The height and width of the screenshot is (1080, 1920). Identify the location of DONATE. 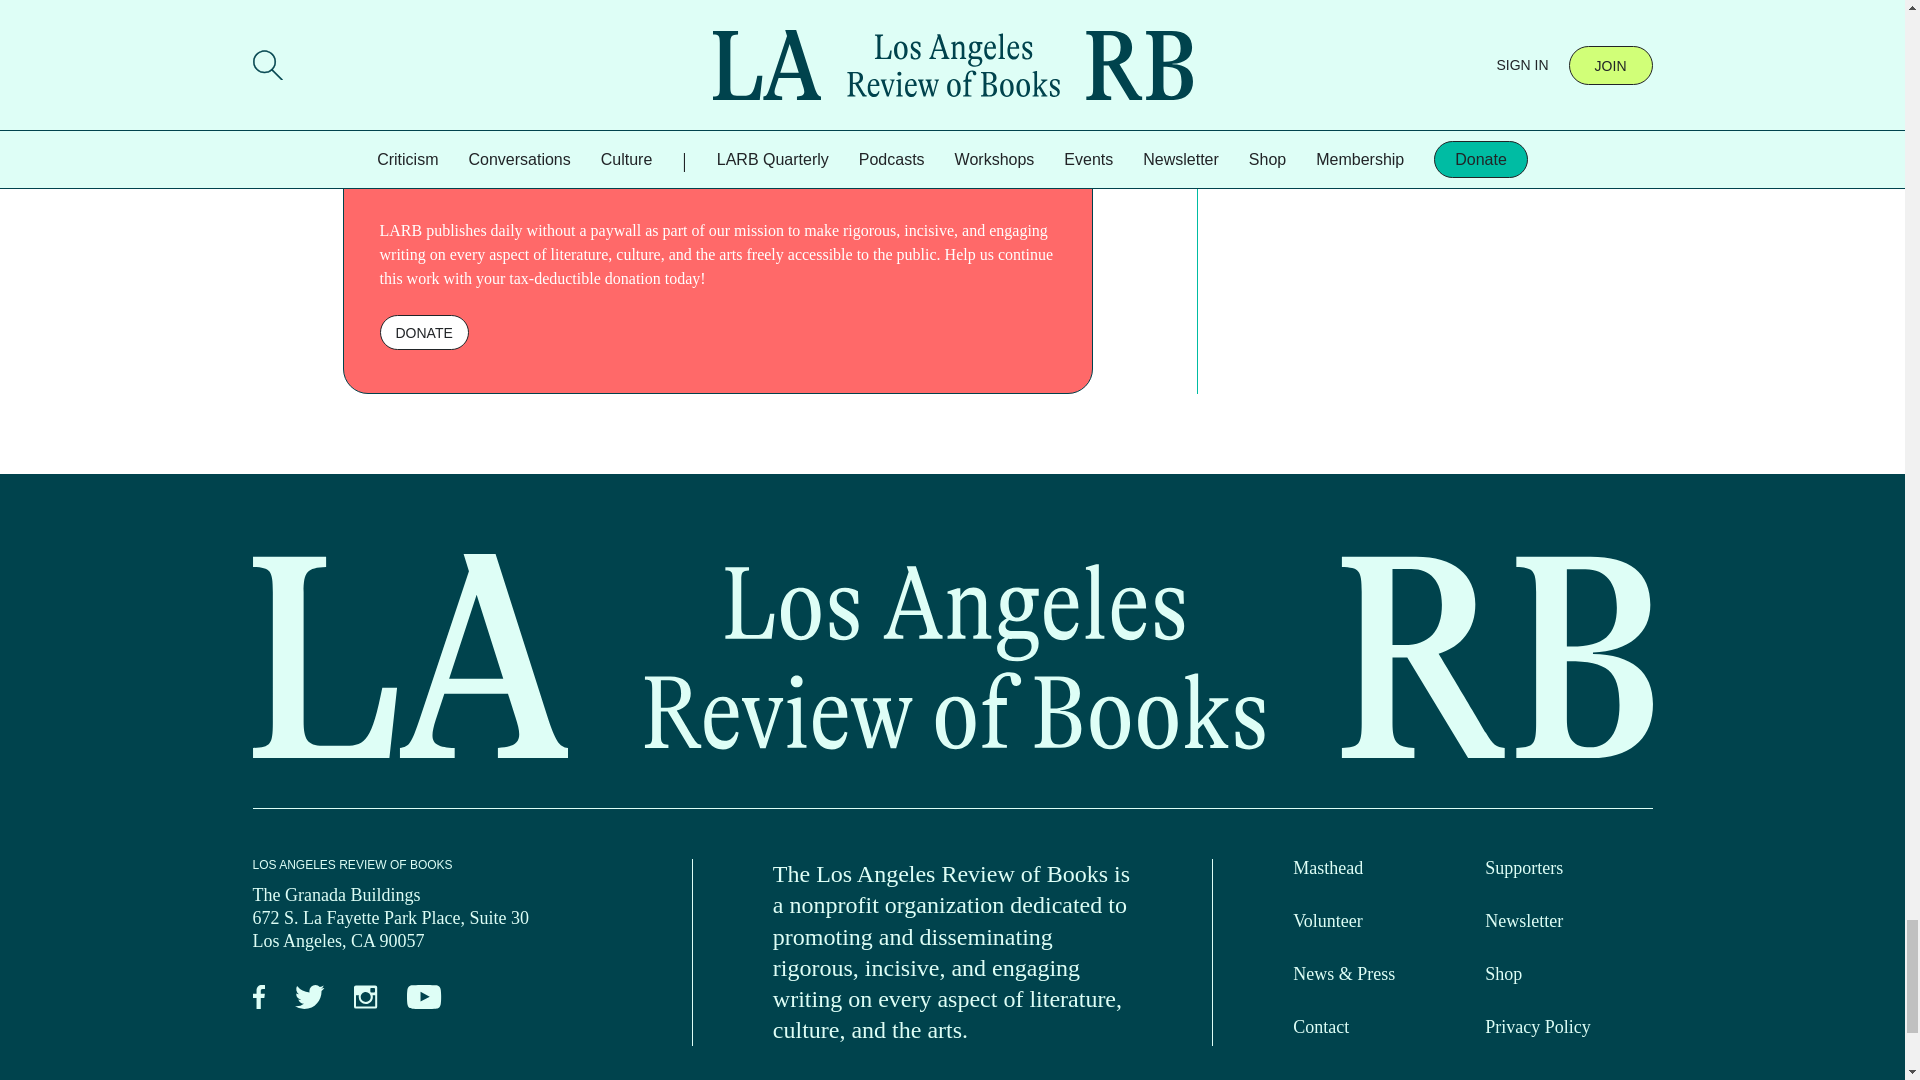
(424, 332).